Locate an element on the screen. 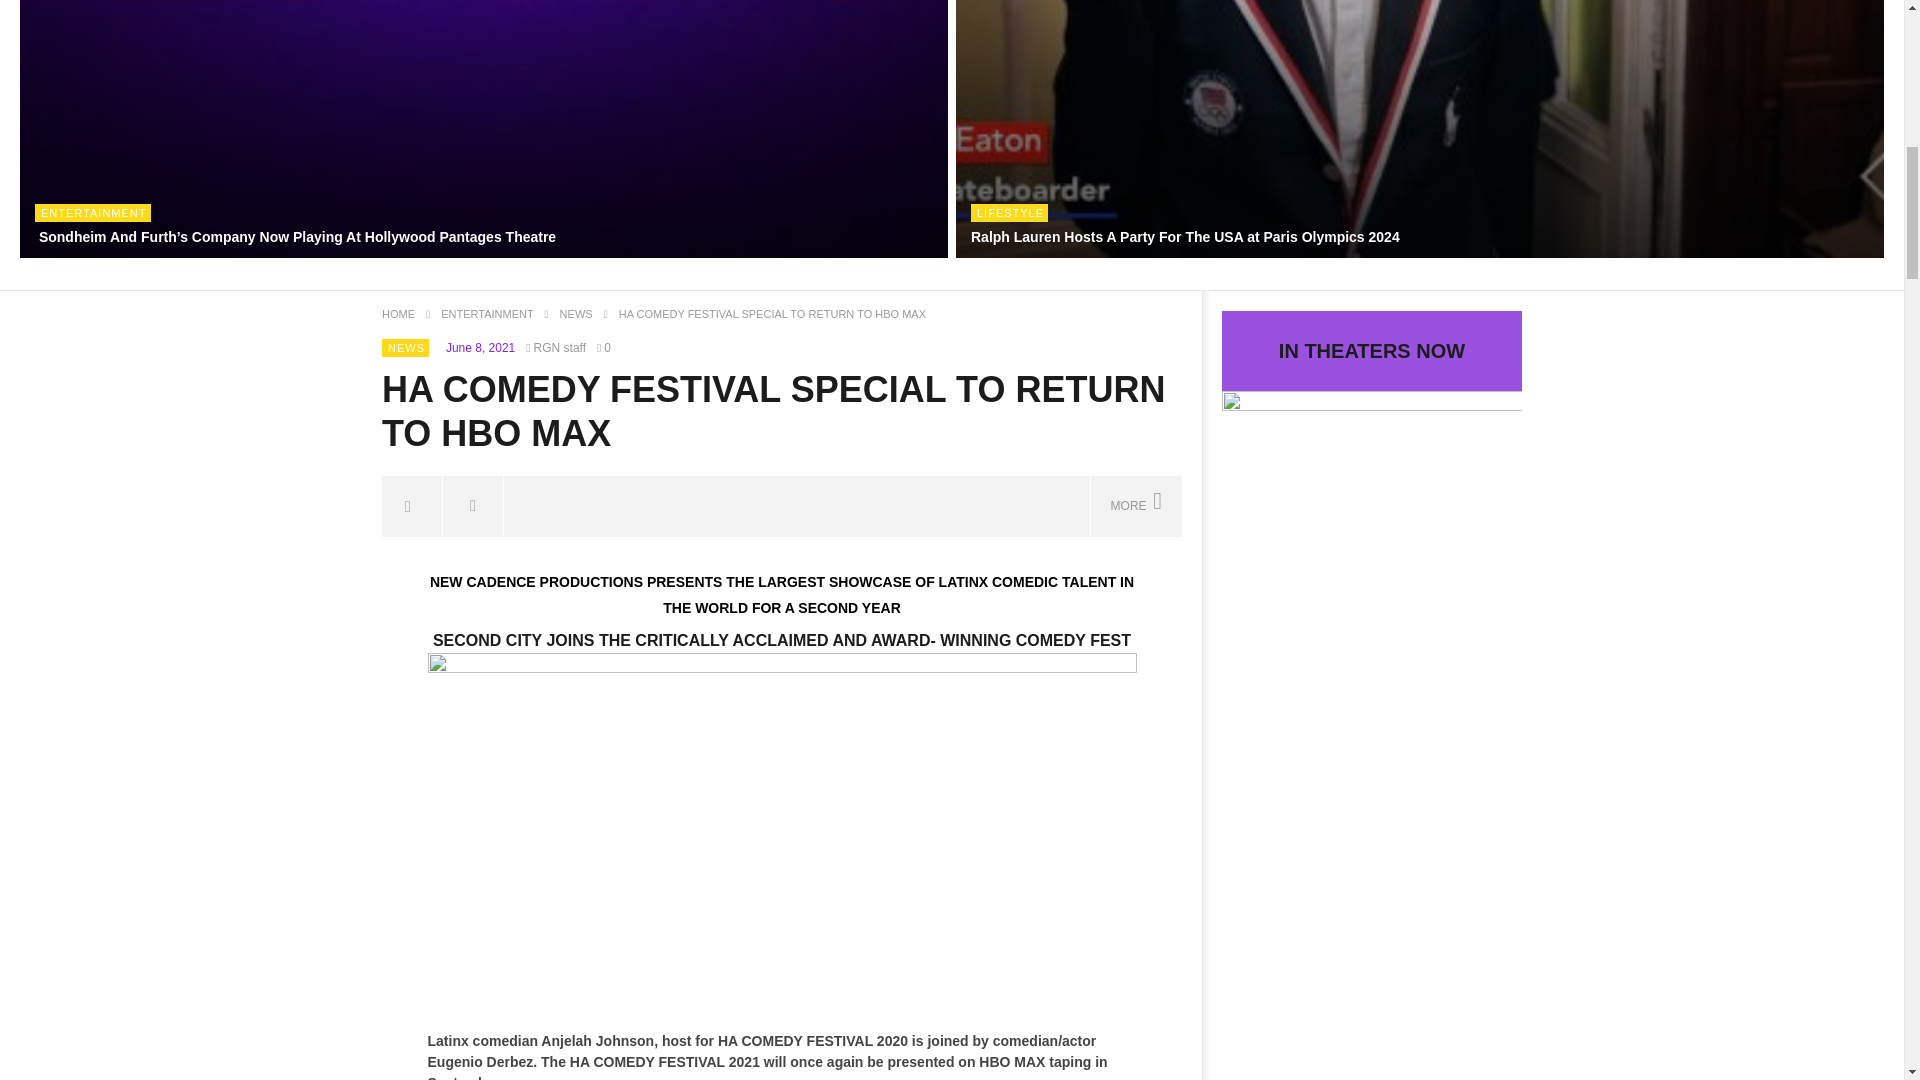 The height and width of the screenshot is (1080, 1920). ENTERTAINMENT is located at coordinates (94, 213).